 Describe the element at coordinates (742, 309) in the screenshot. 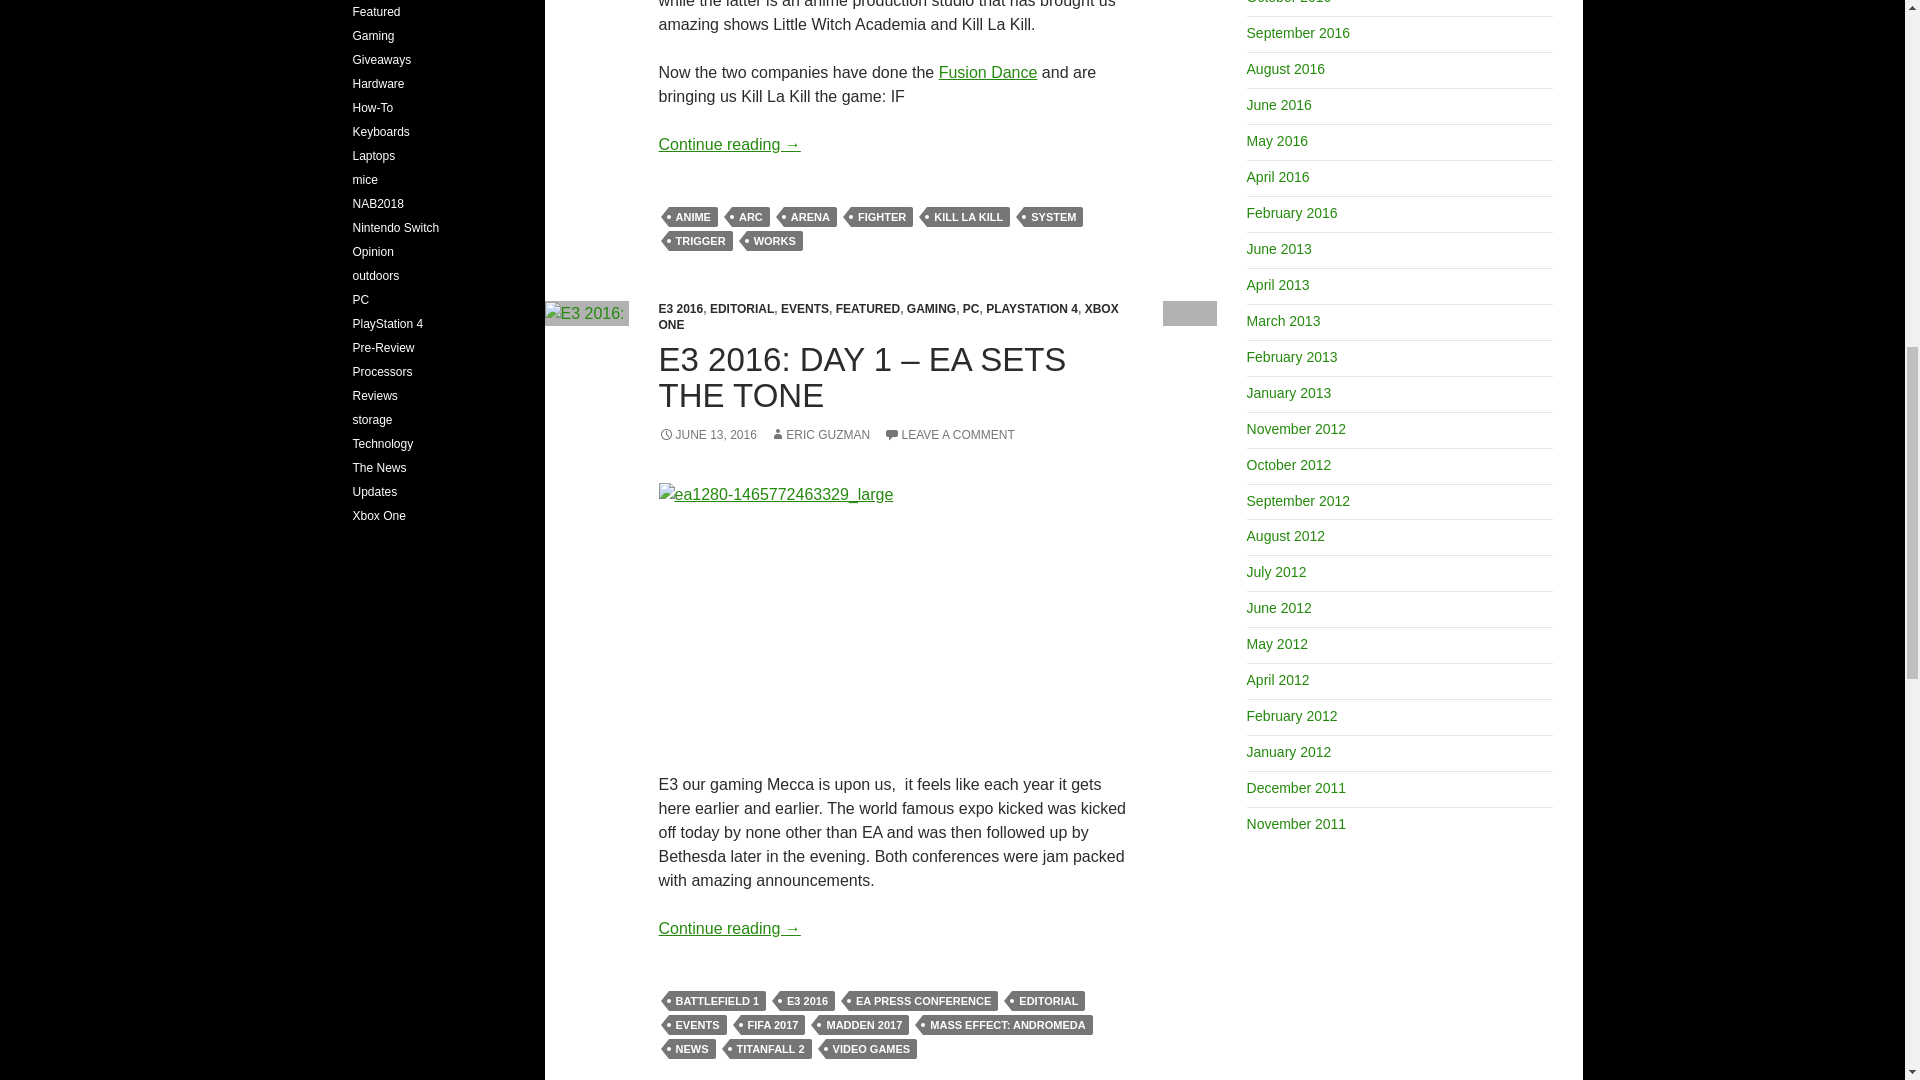

I see `EDITORIAL` at that location.